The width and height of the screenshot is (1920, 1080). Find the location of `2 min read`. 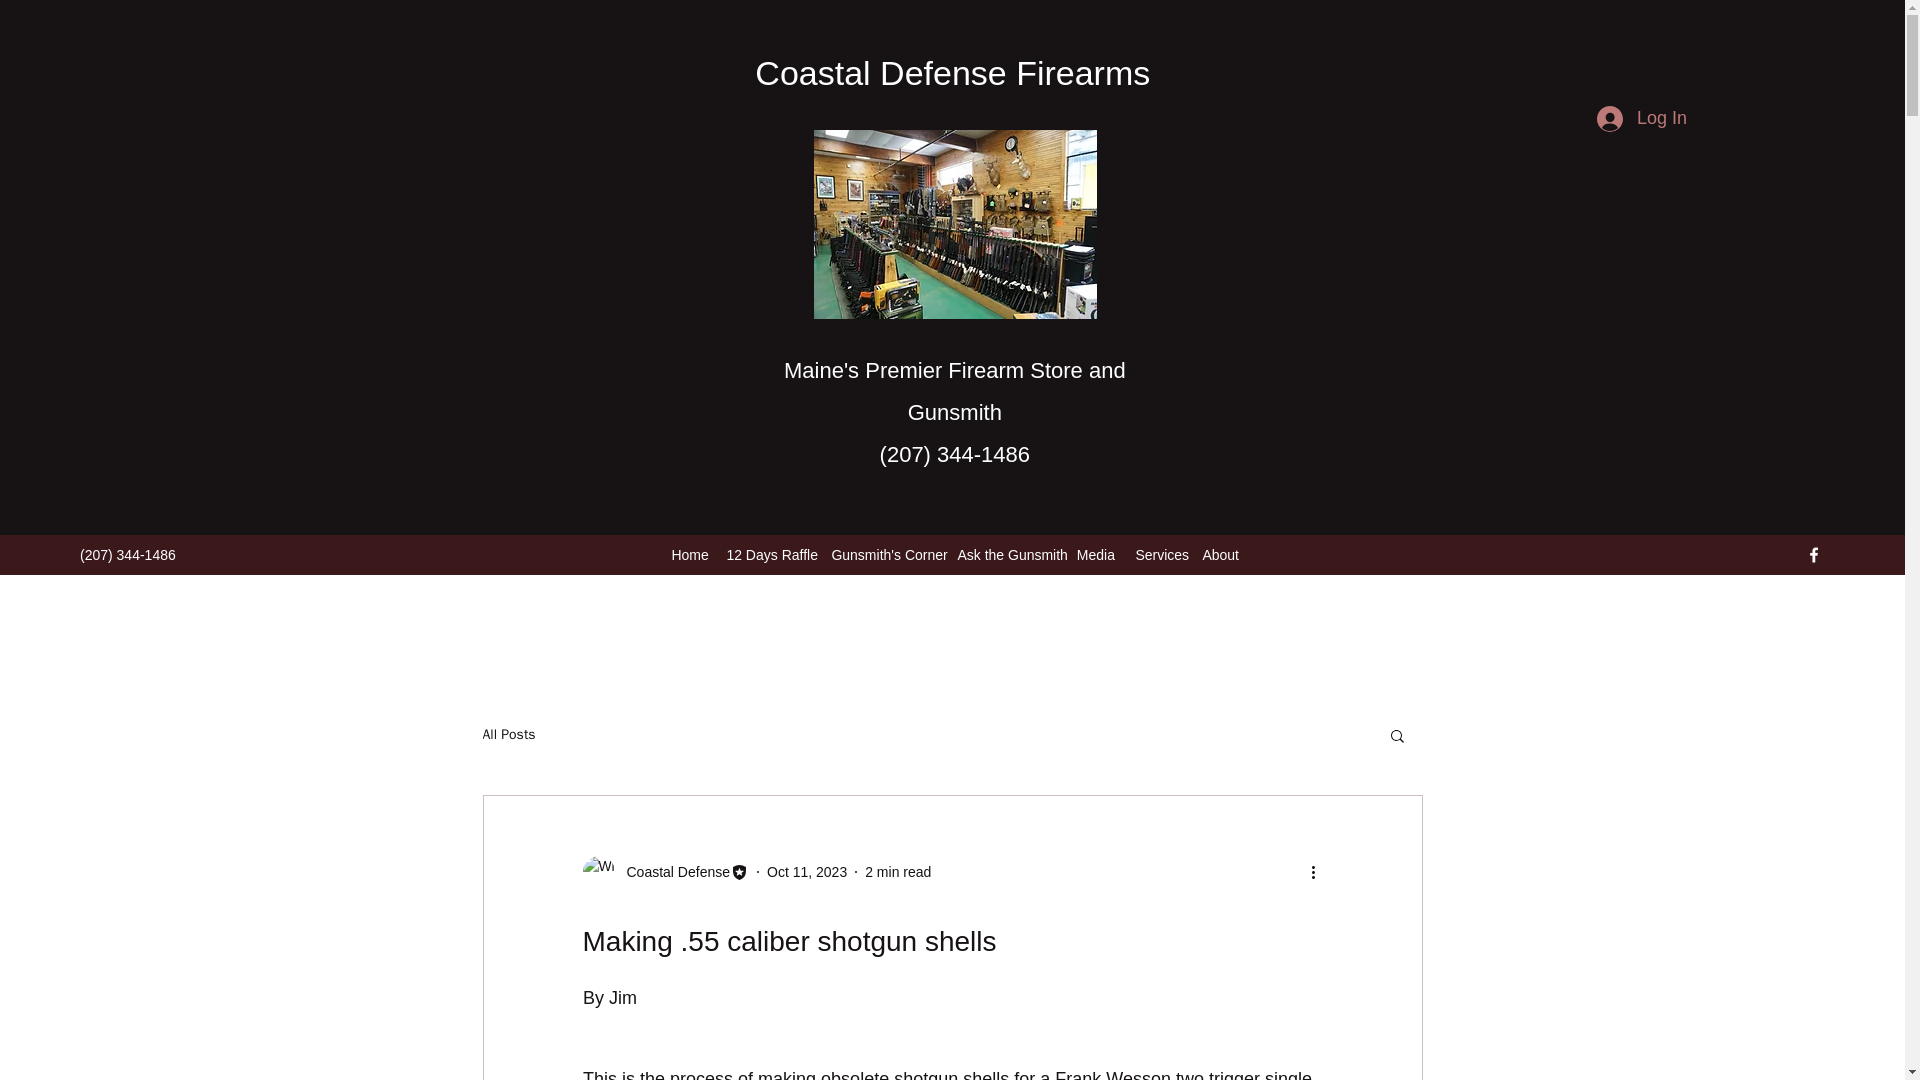

2 min read is located at coordinates (898, 872).